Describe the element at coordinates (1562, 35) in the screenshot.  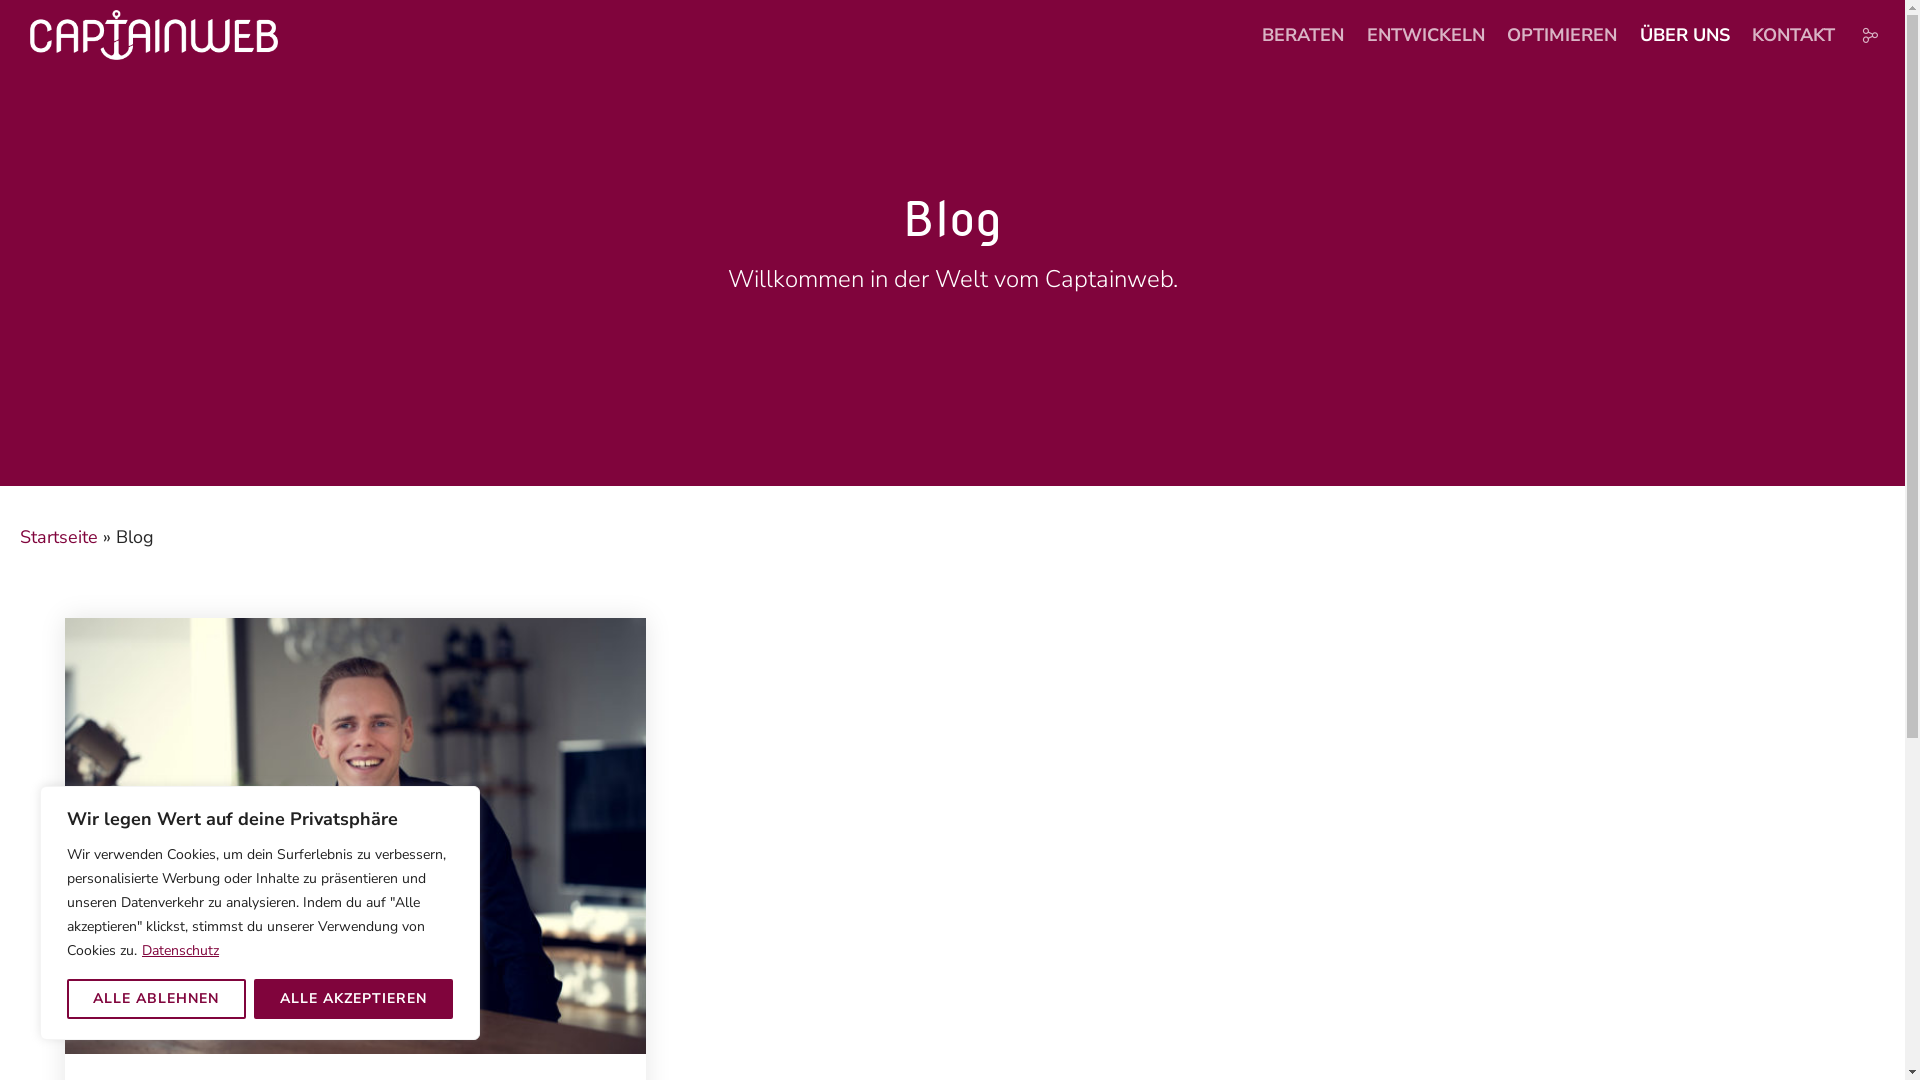
I see `OPTIMIEREN` at that location.